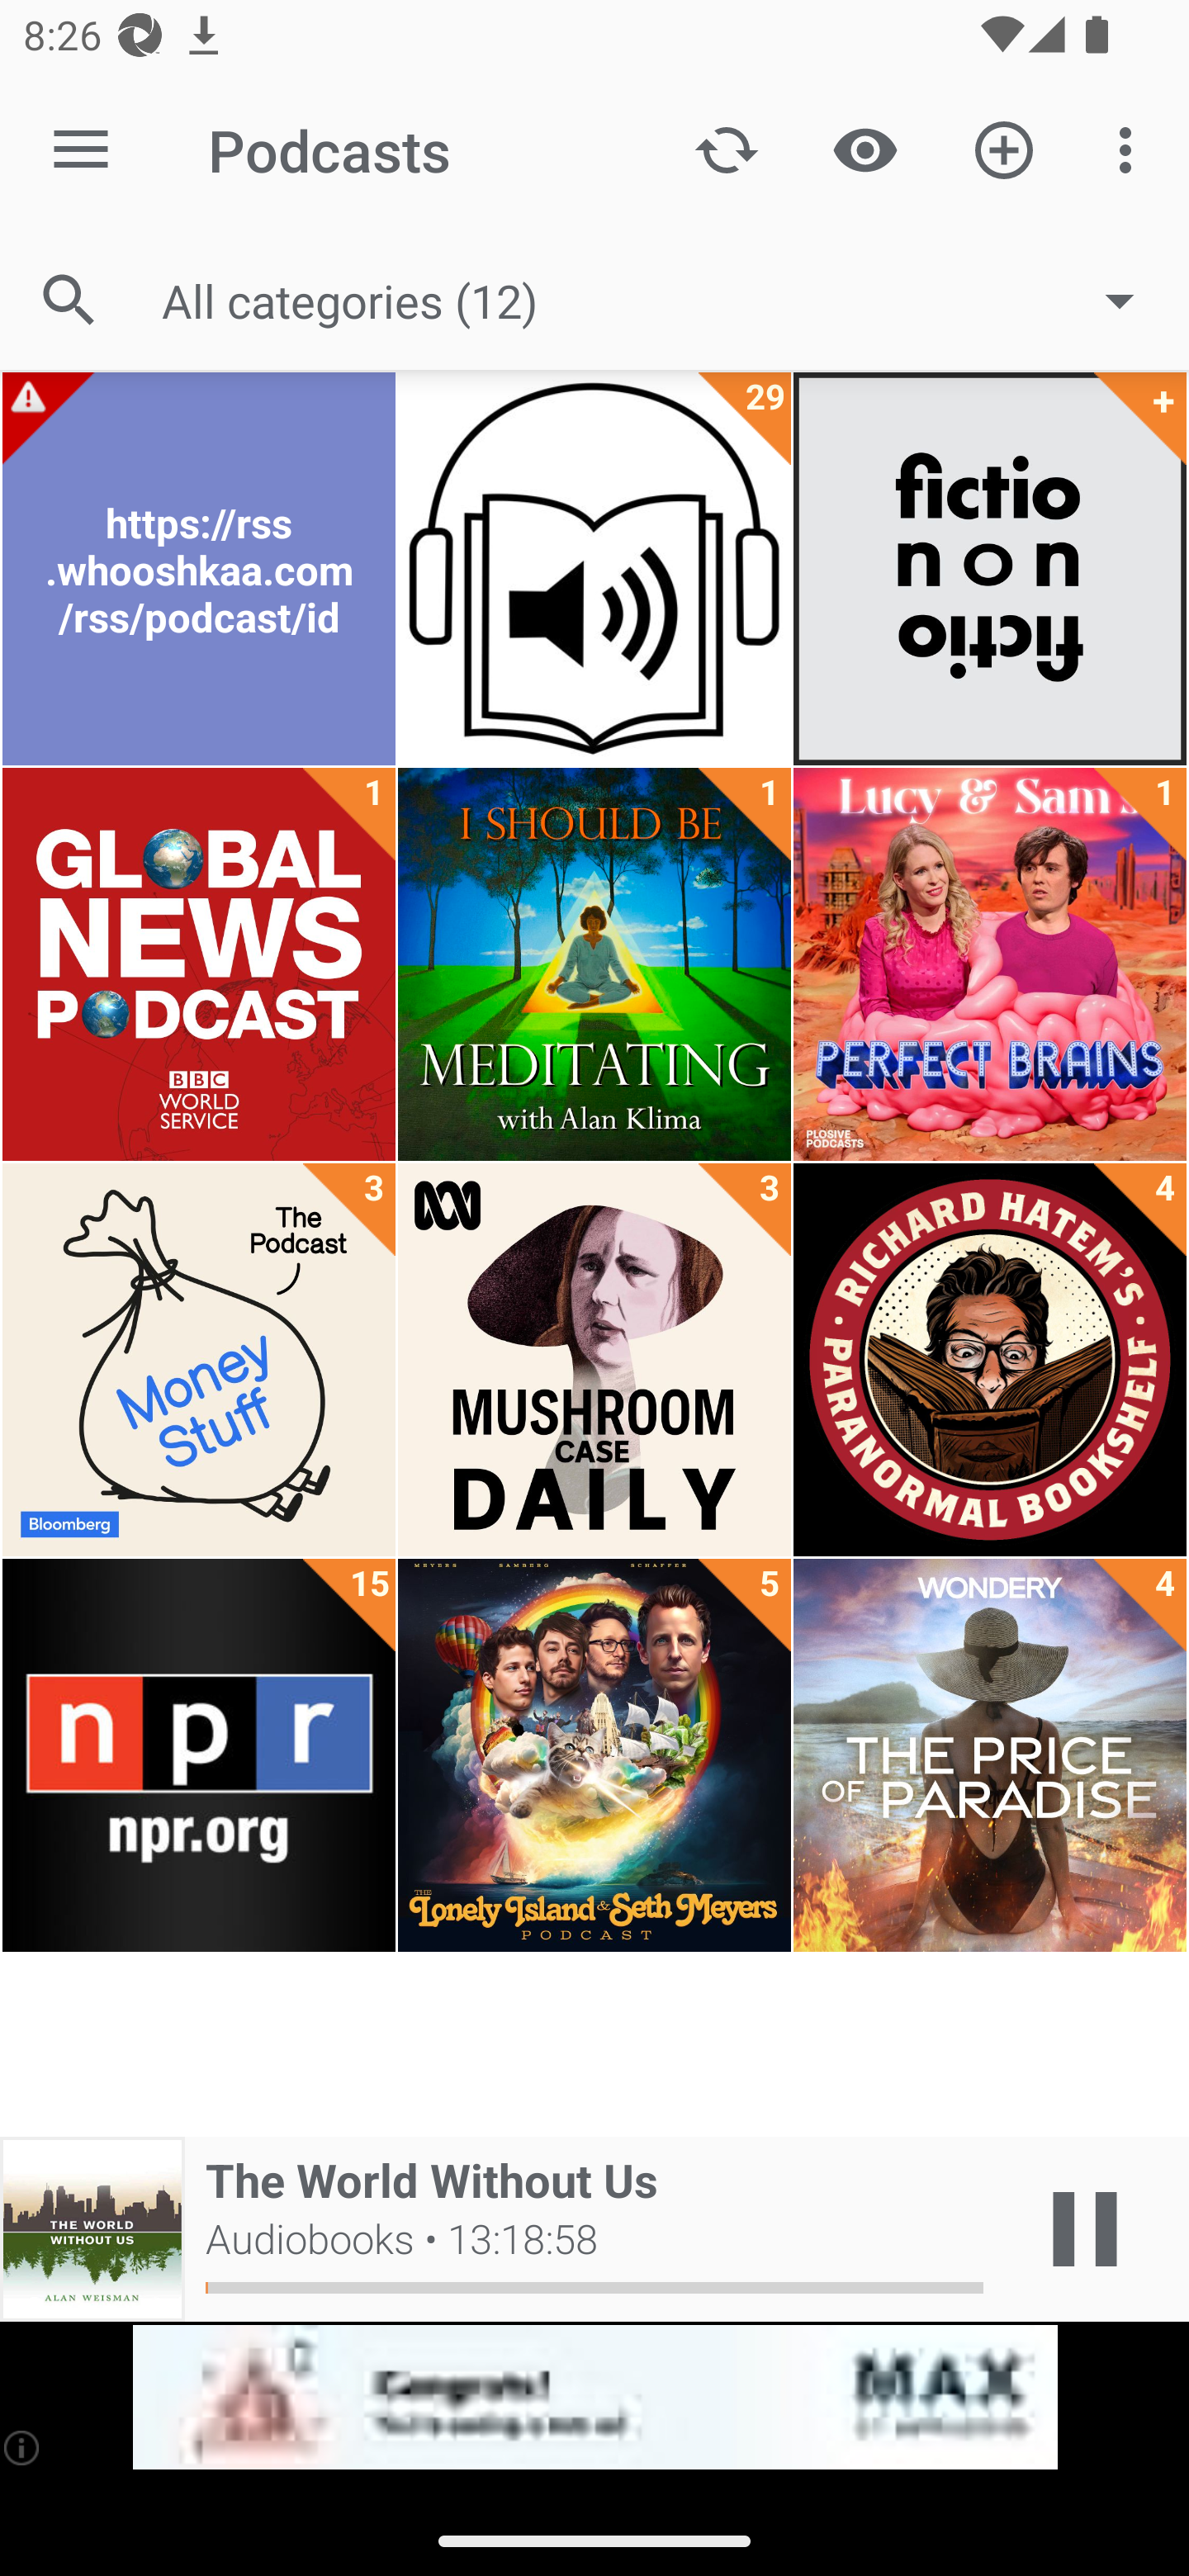 This screenshot has height=2576, width=1189. What do you see at coordinates (594, 1755) in the screenshot?
I see `The Lonely Island and Seth Meyers Podcast 5` at bounding box center [594, 1755].